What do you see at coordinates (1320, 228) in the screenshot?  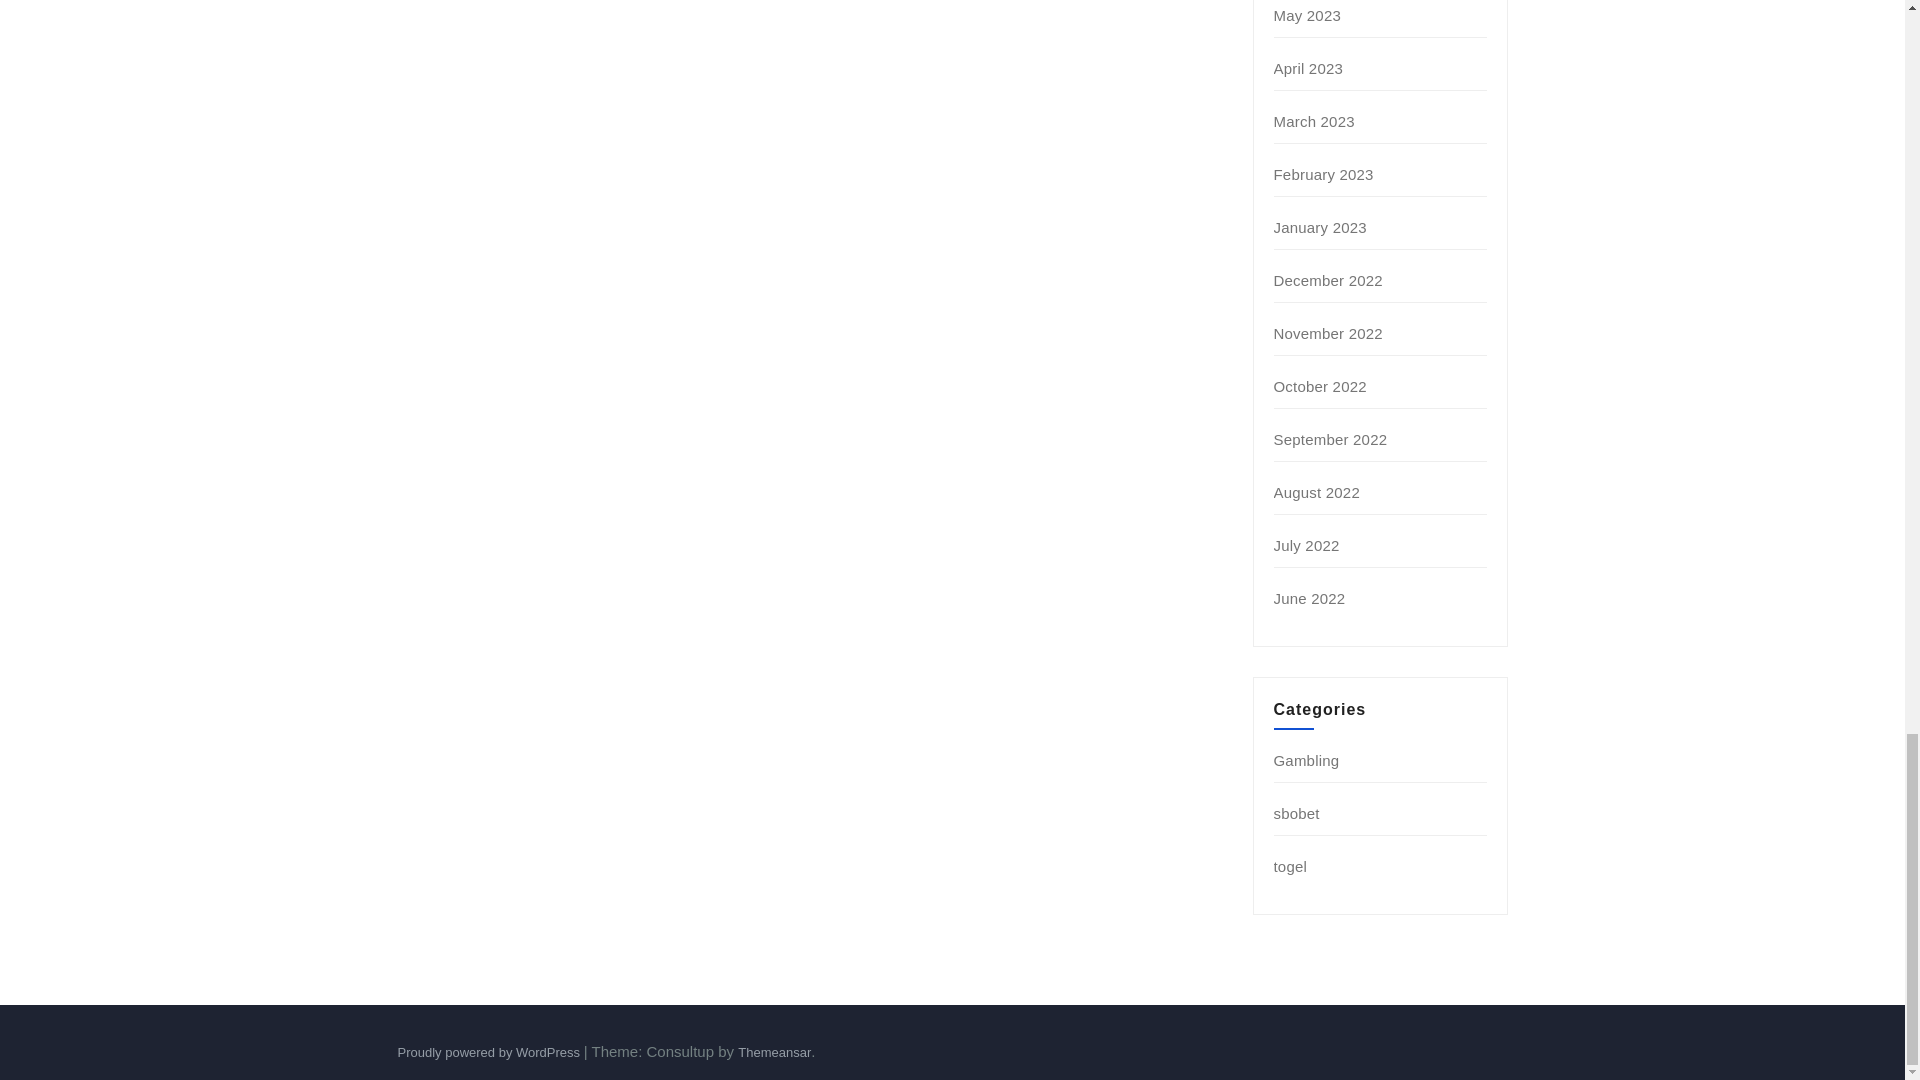 I see `January 2023` at bounding box center [1320, 228].